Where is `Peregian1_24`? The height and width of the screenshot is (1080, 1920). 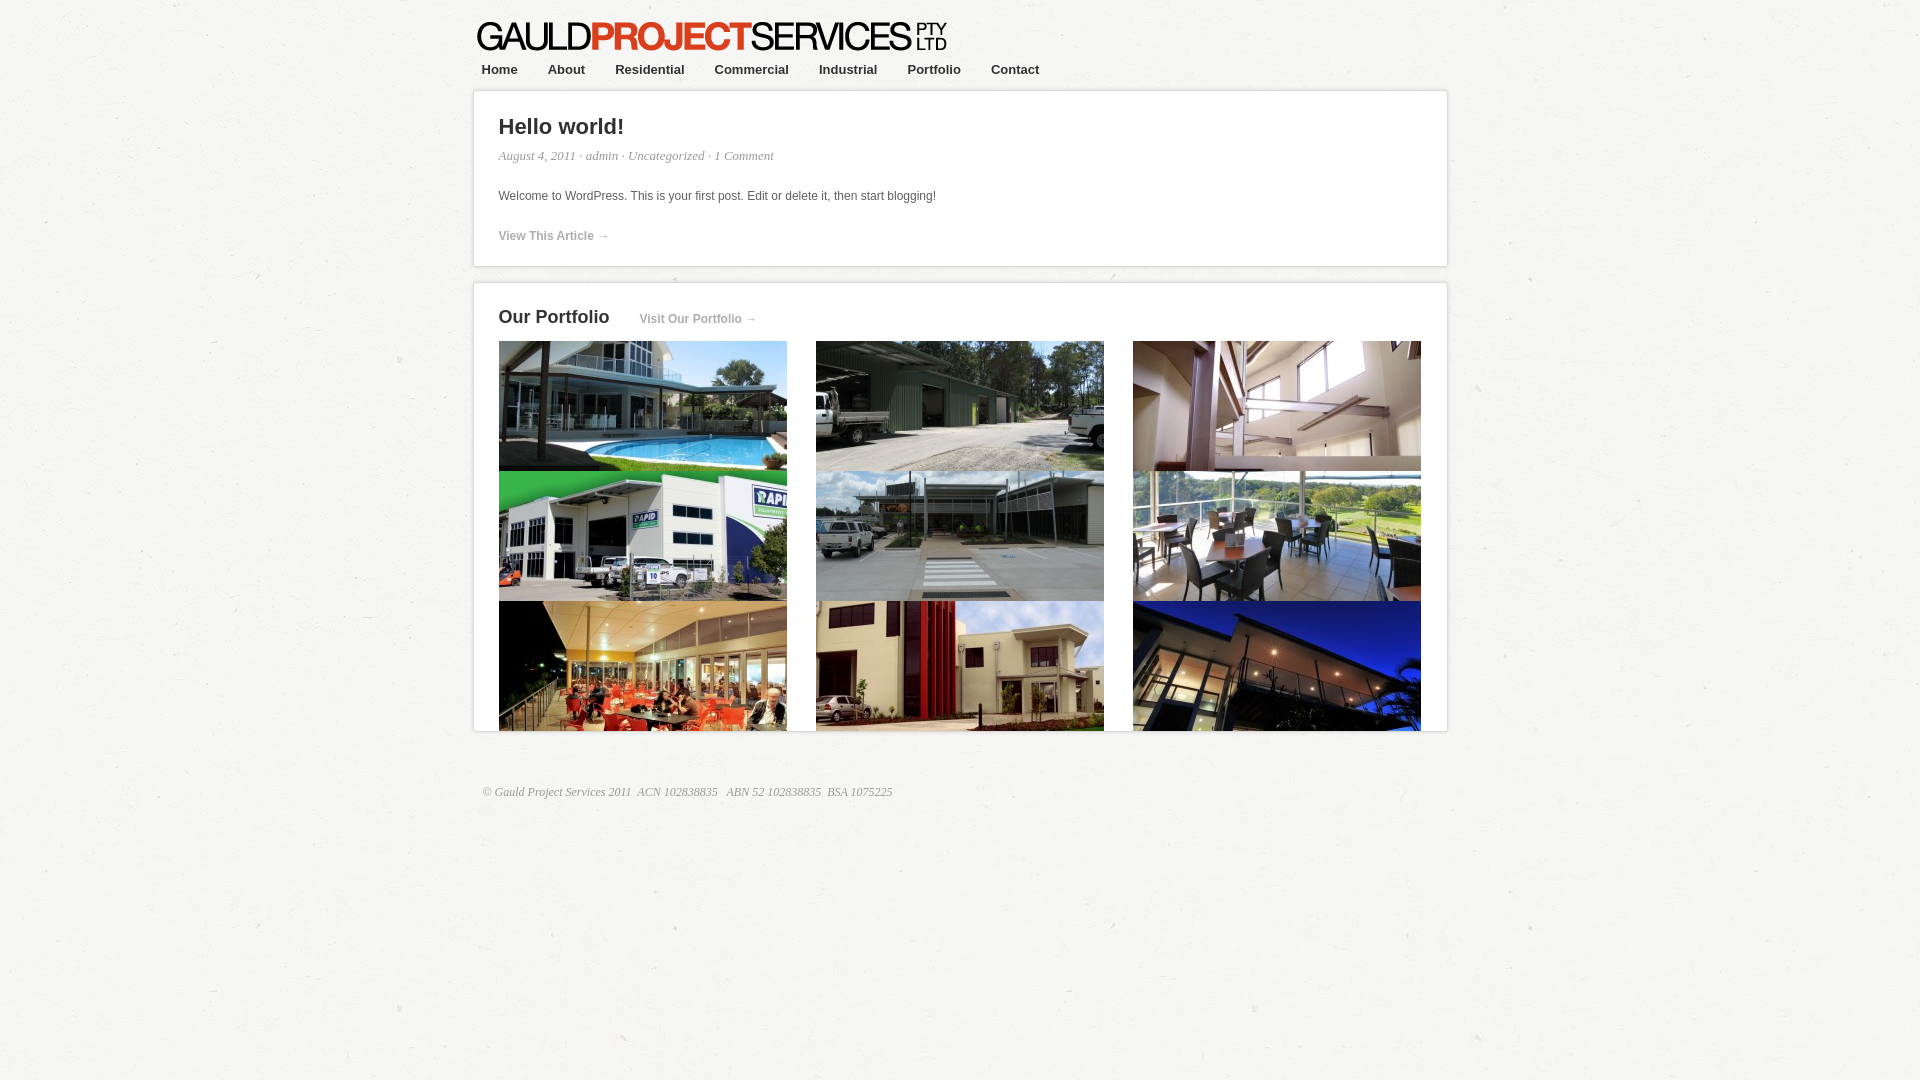 Peregian1_24 is located at coordinates (1276, 666).